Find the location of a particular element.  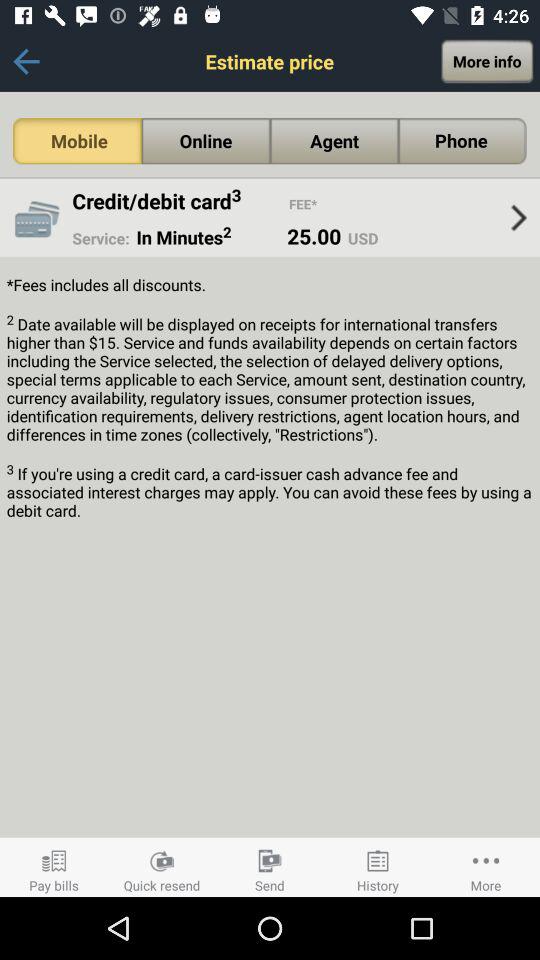

press the icon above fees includes all icon is located at coordinates (518, 218).